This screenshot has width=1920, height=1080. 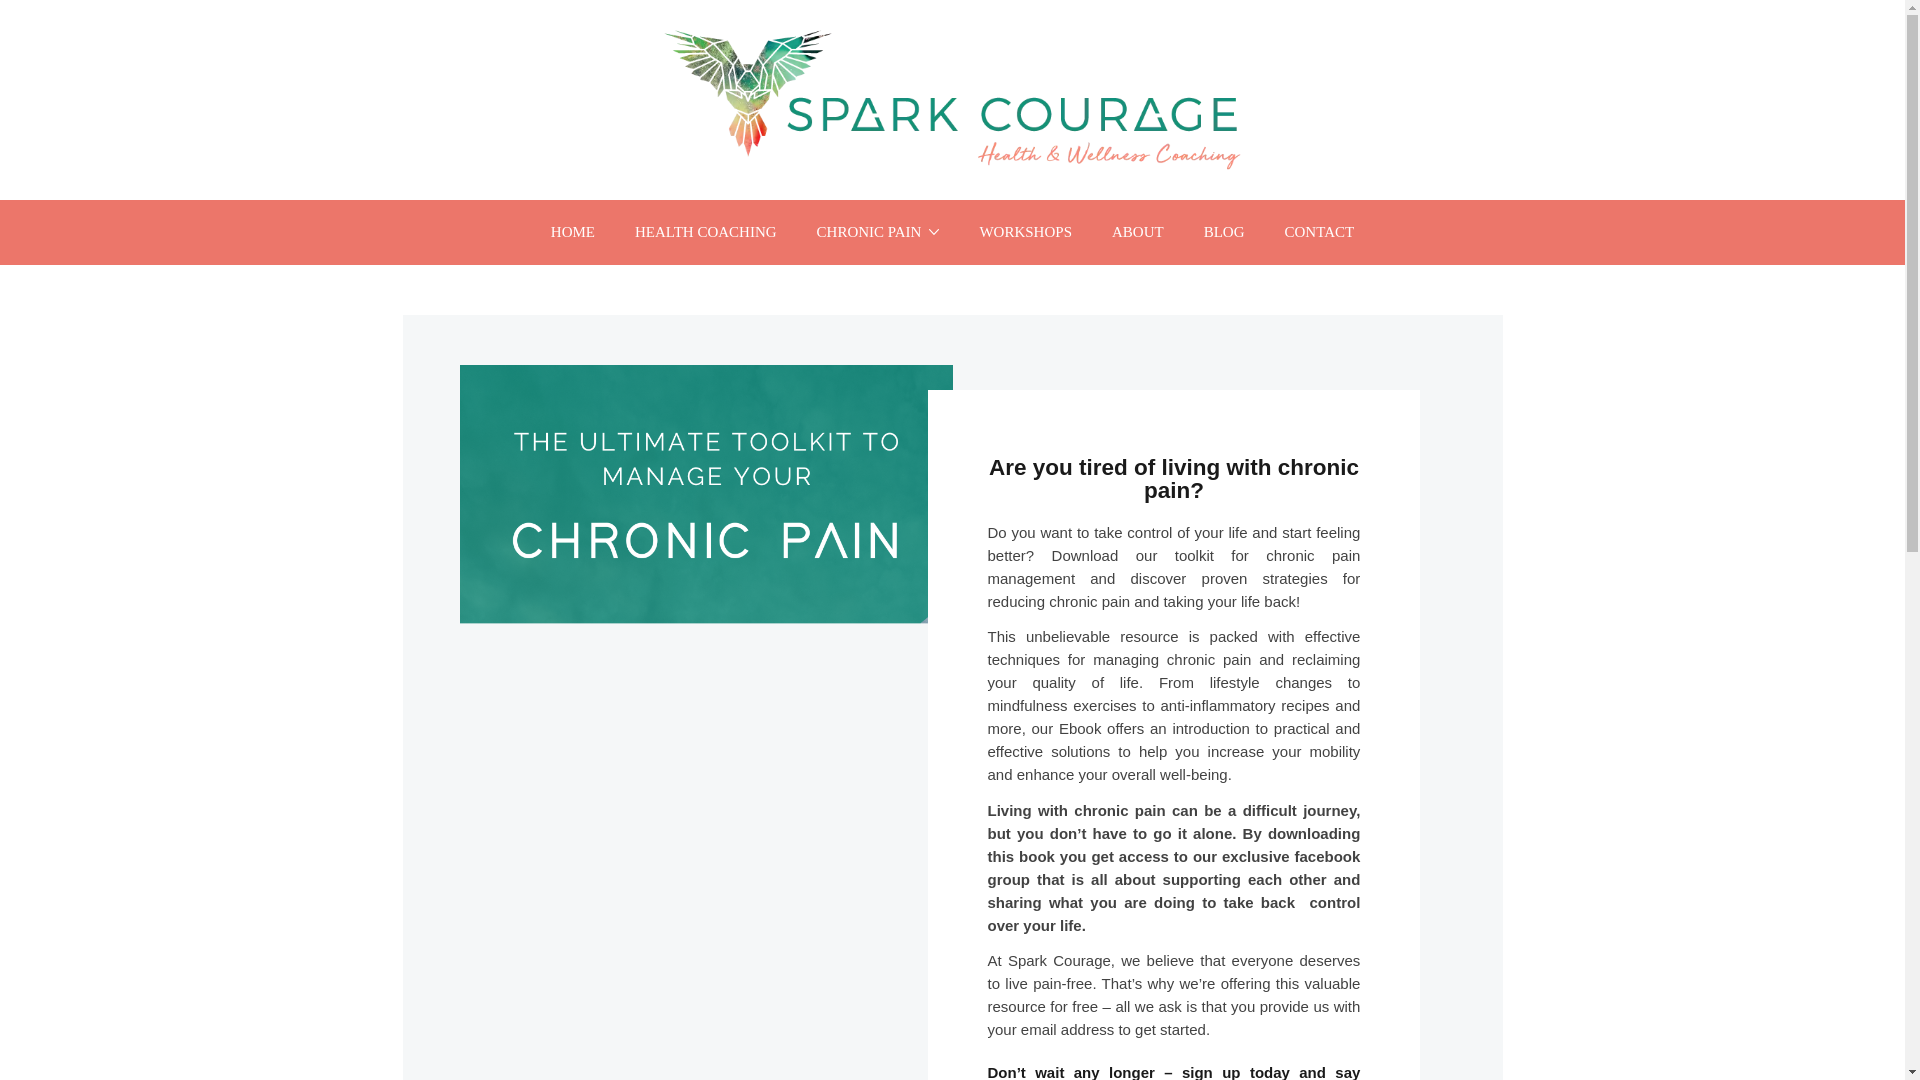 What do you see at coordinates (1318, 232) in the screenshot?
I see `CONTACT` at bounding box center [1318, 232].